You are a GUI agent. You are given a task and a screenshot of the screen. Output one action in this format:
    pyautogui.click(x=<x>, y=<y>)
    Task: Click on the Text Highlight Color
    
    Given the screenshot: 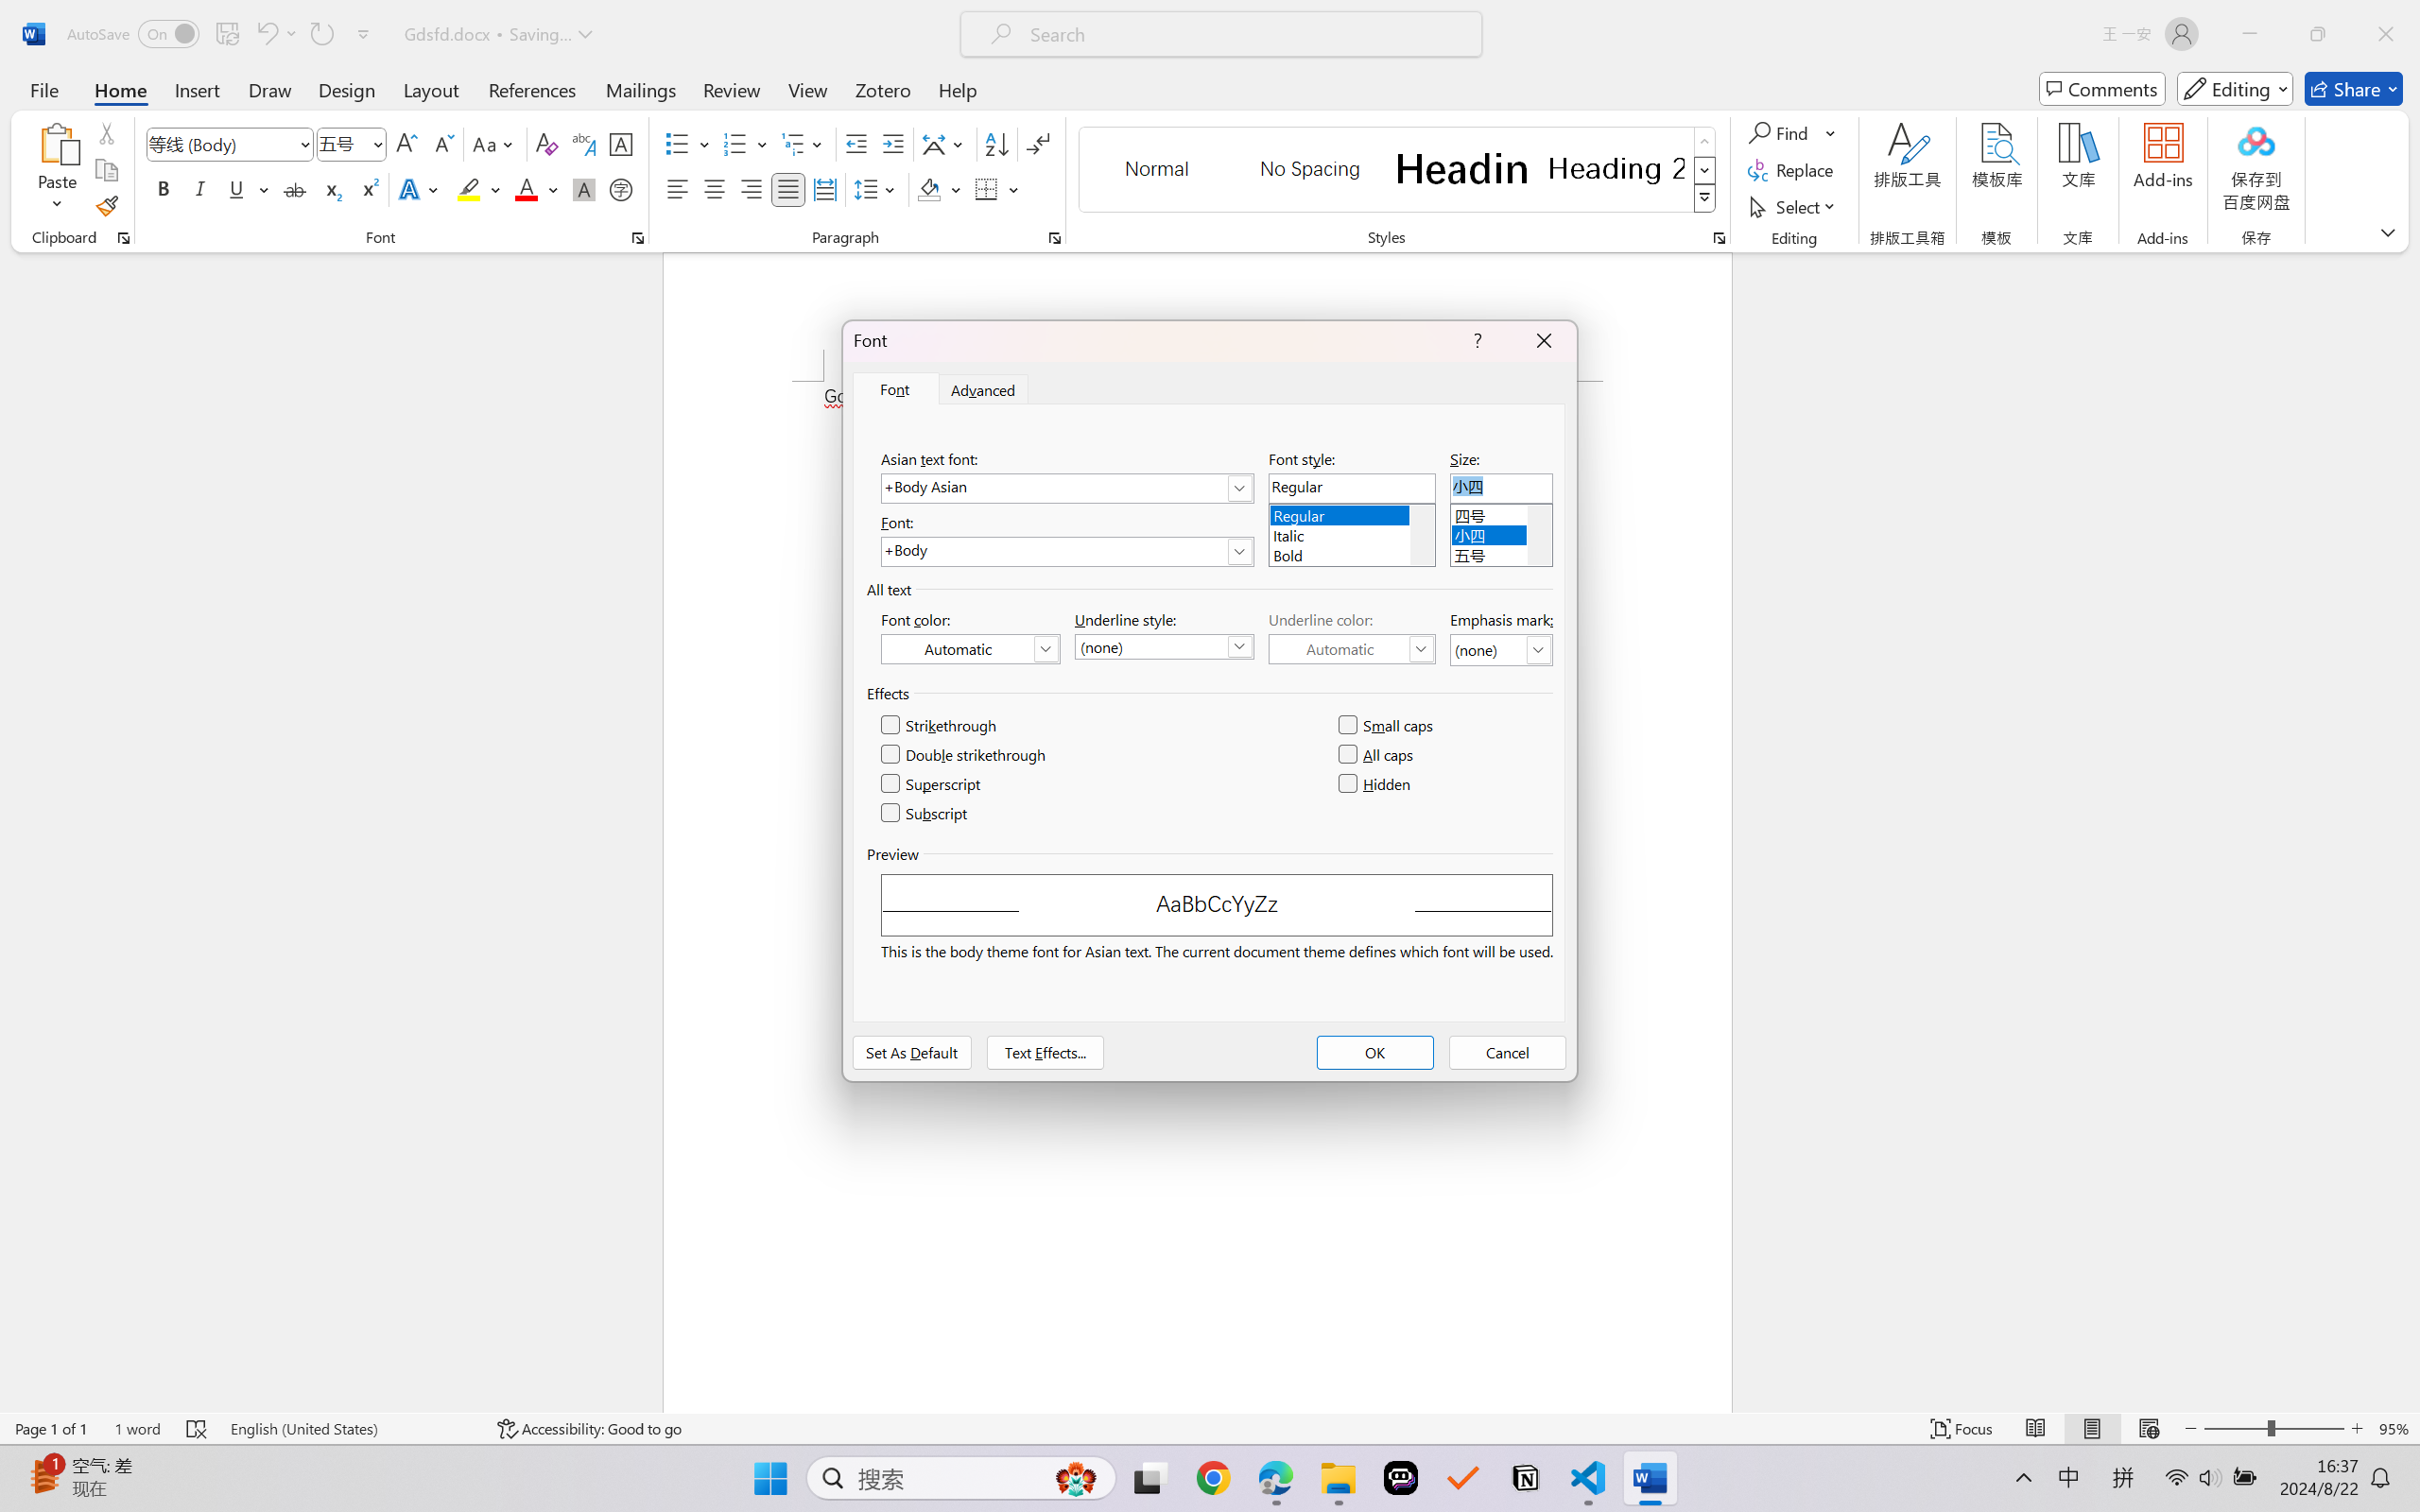 What is the action you would take?
    pyautogui.click(x=478, y=189)
    